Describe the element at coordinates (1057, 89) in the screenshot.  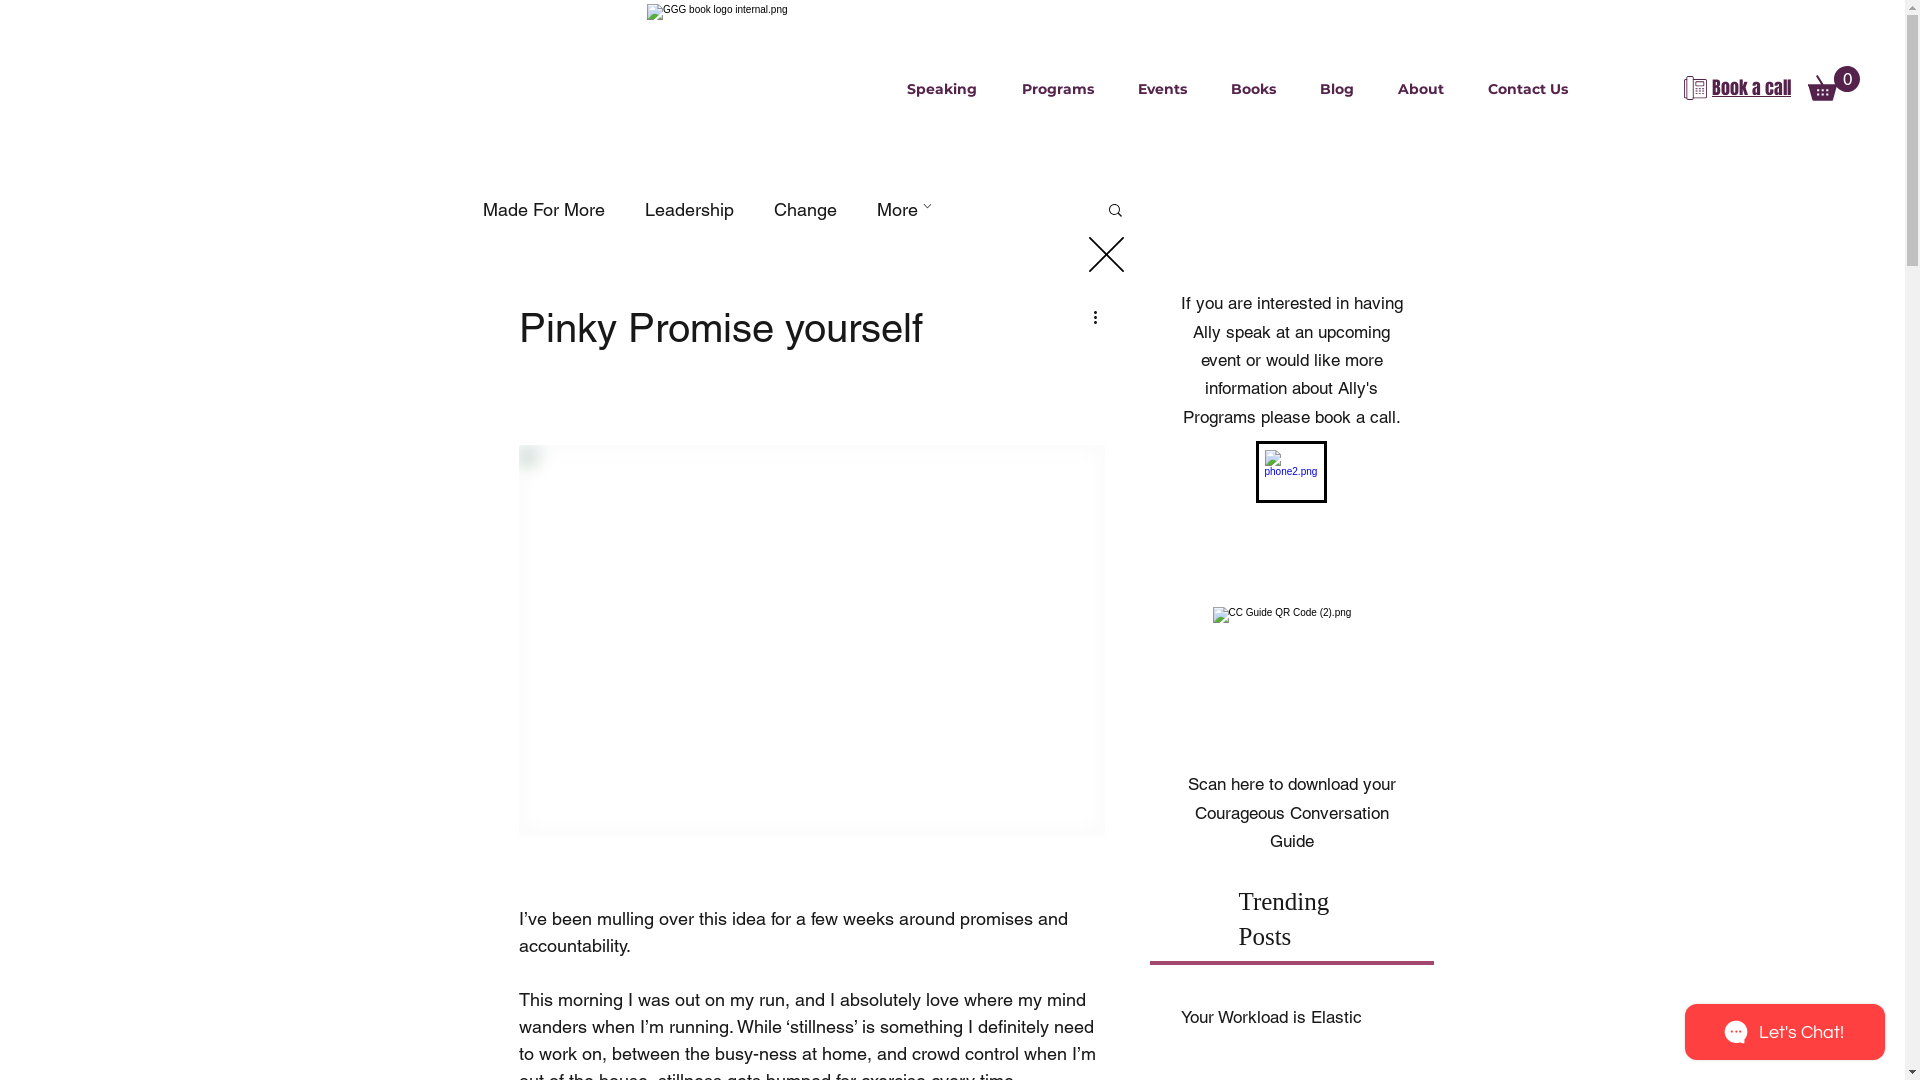
I see `Programs` at that location.